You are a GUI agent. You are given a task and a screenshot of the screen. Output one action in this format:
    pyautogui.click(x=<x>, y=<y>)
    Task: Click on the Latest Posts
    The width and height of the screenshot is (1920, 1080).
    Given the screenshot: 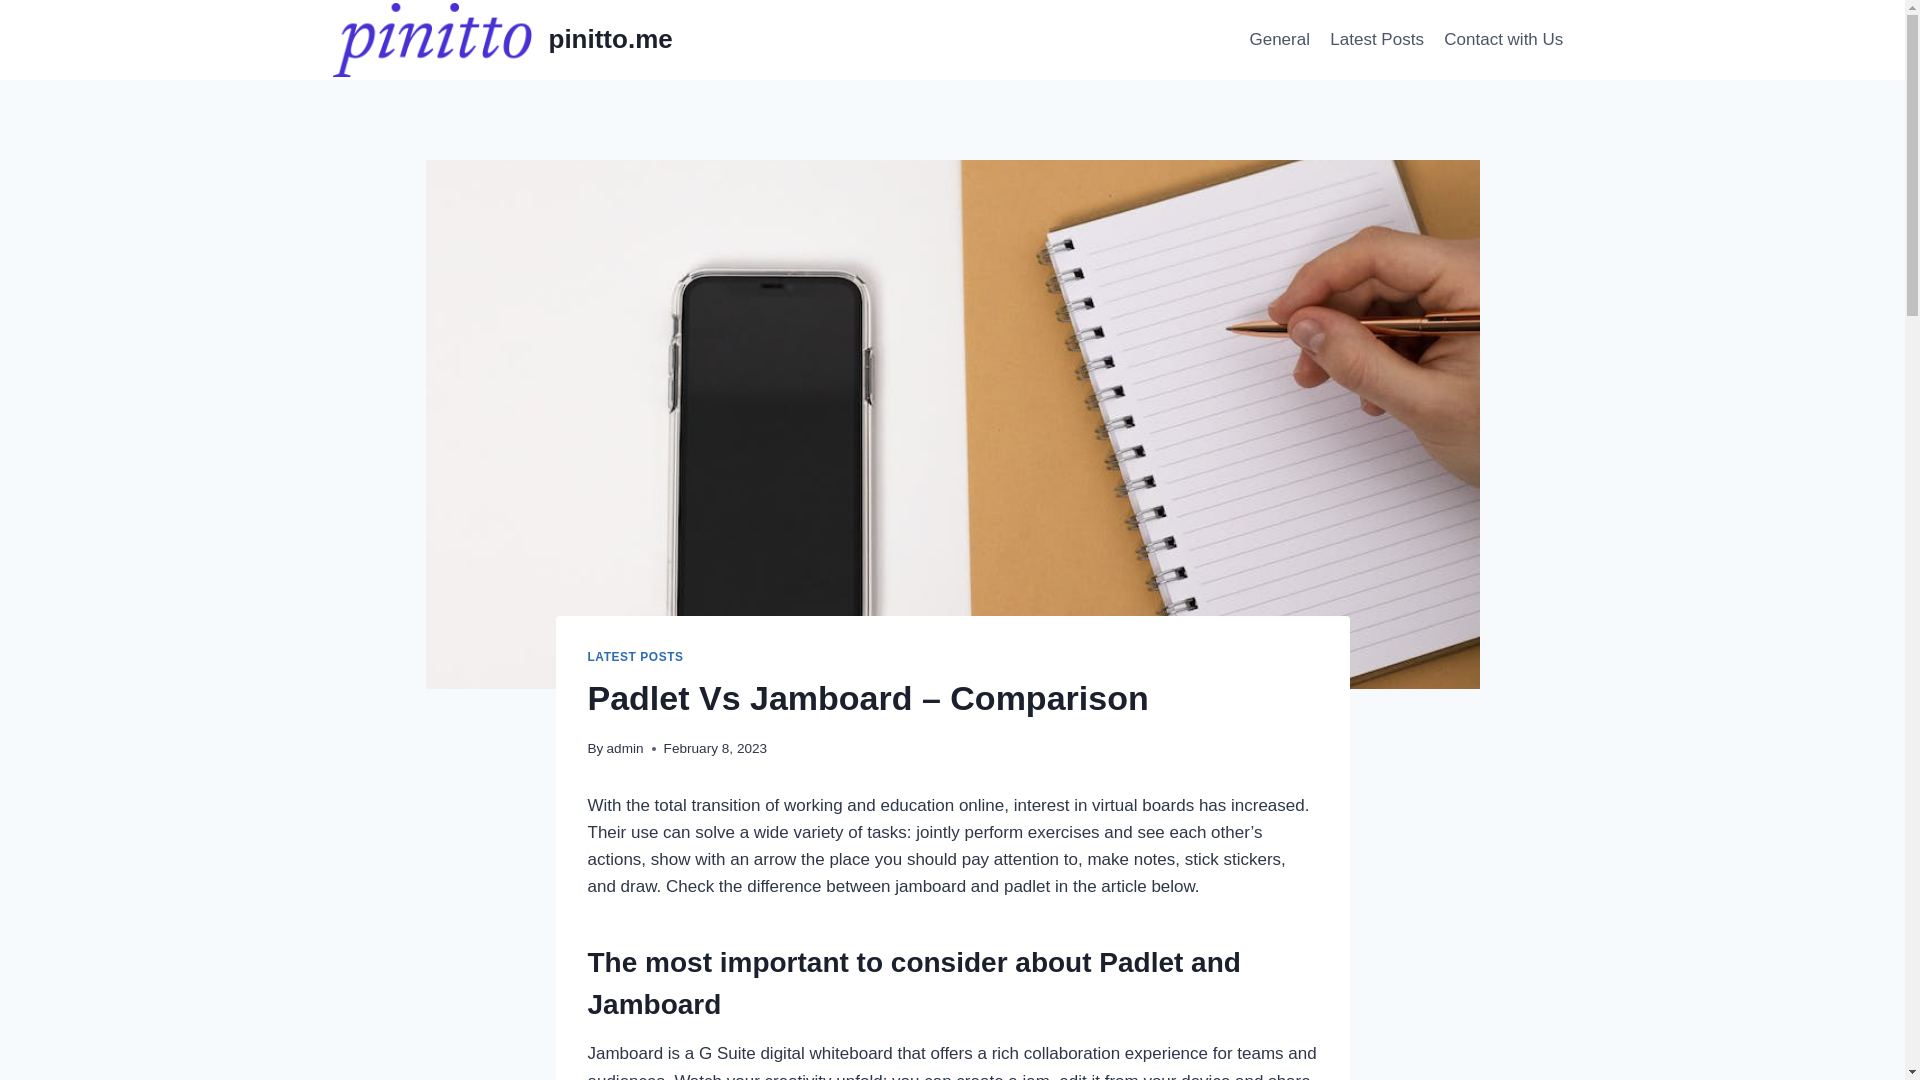 What is the action you would take?
    pyautogui.click(x=1377, y=40)
    